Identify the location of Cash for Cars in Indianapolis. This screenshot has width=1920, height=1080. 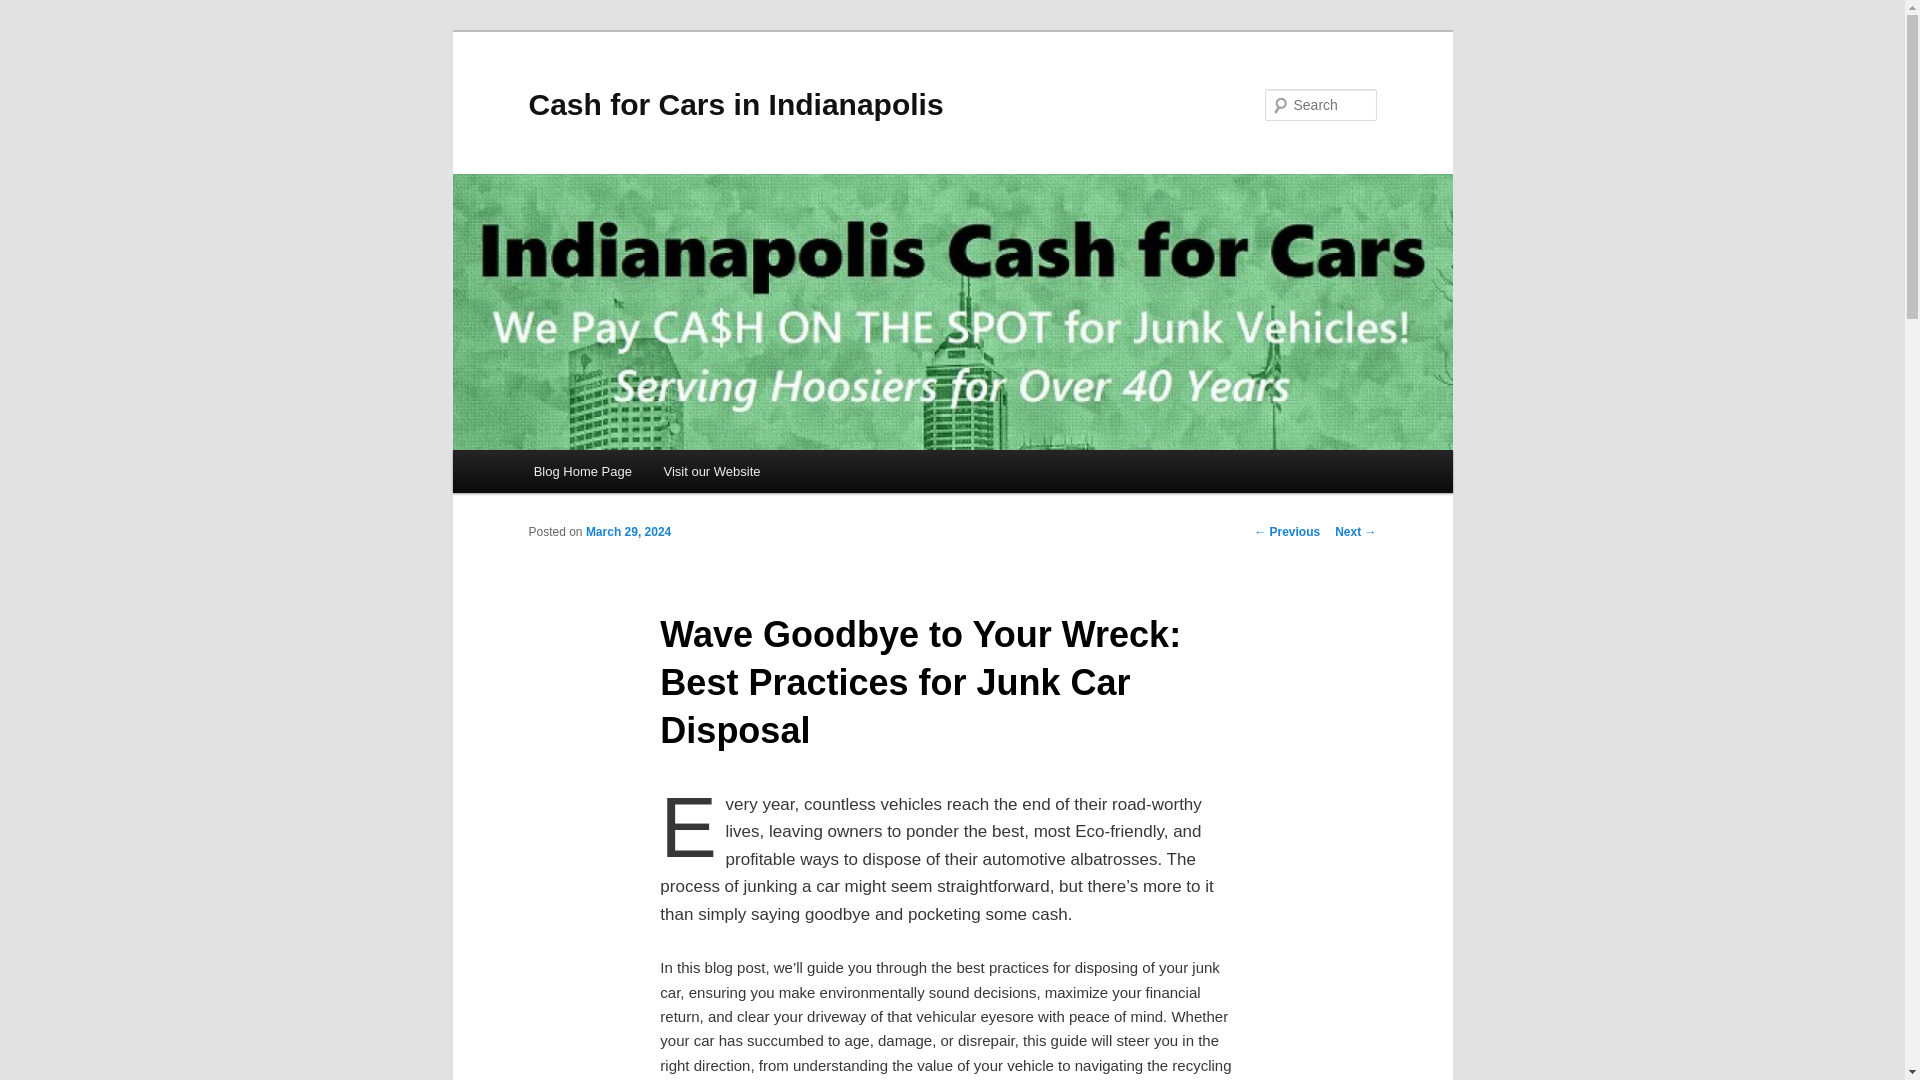
(735, 104).